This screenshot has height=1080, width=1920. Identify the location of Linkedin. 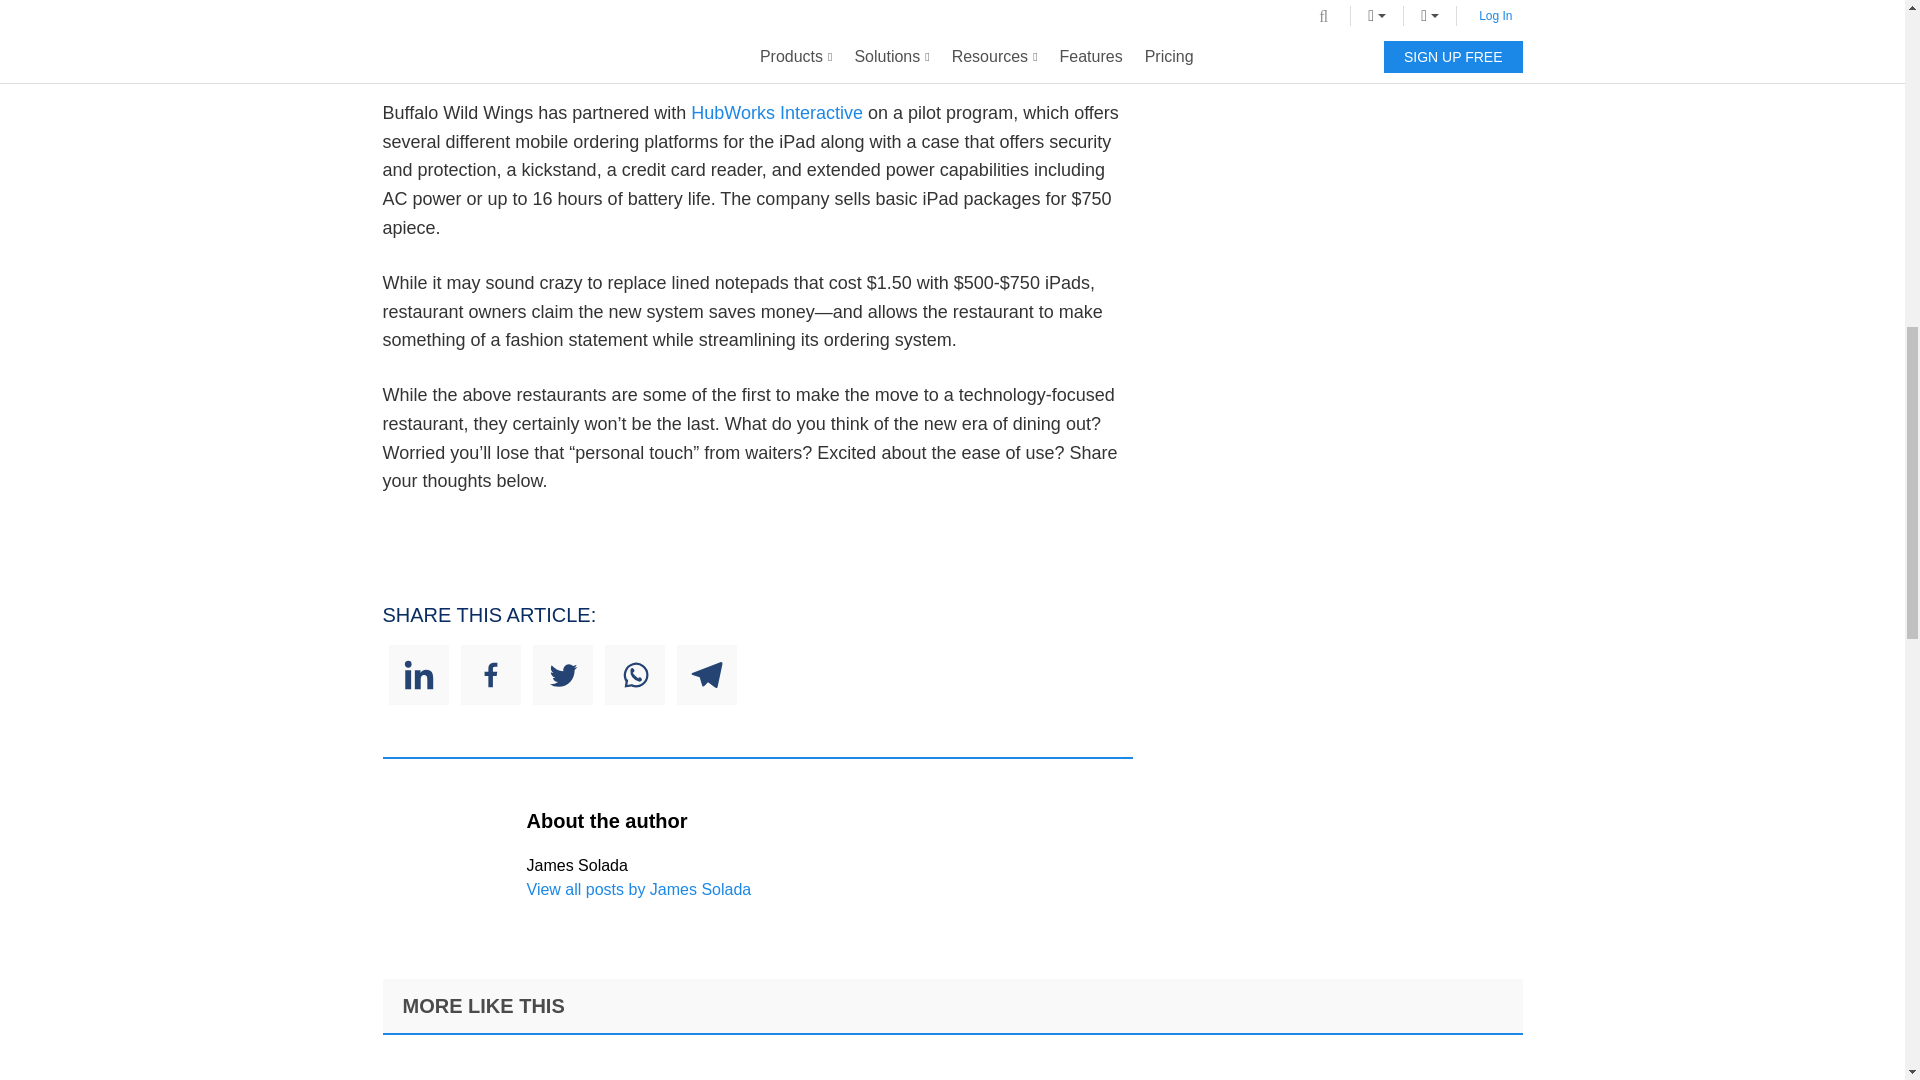
(417, 674).